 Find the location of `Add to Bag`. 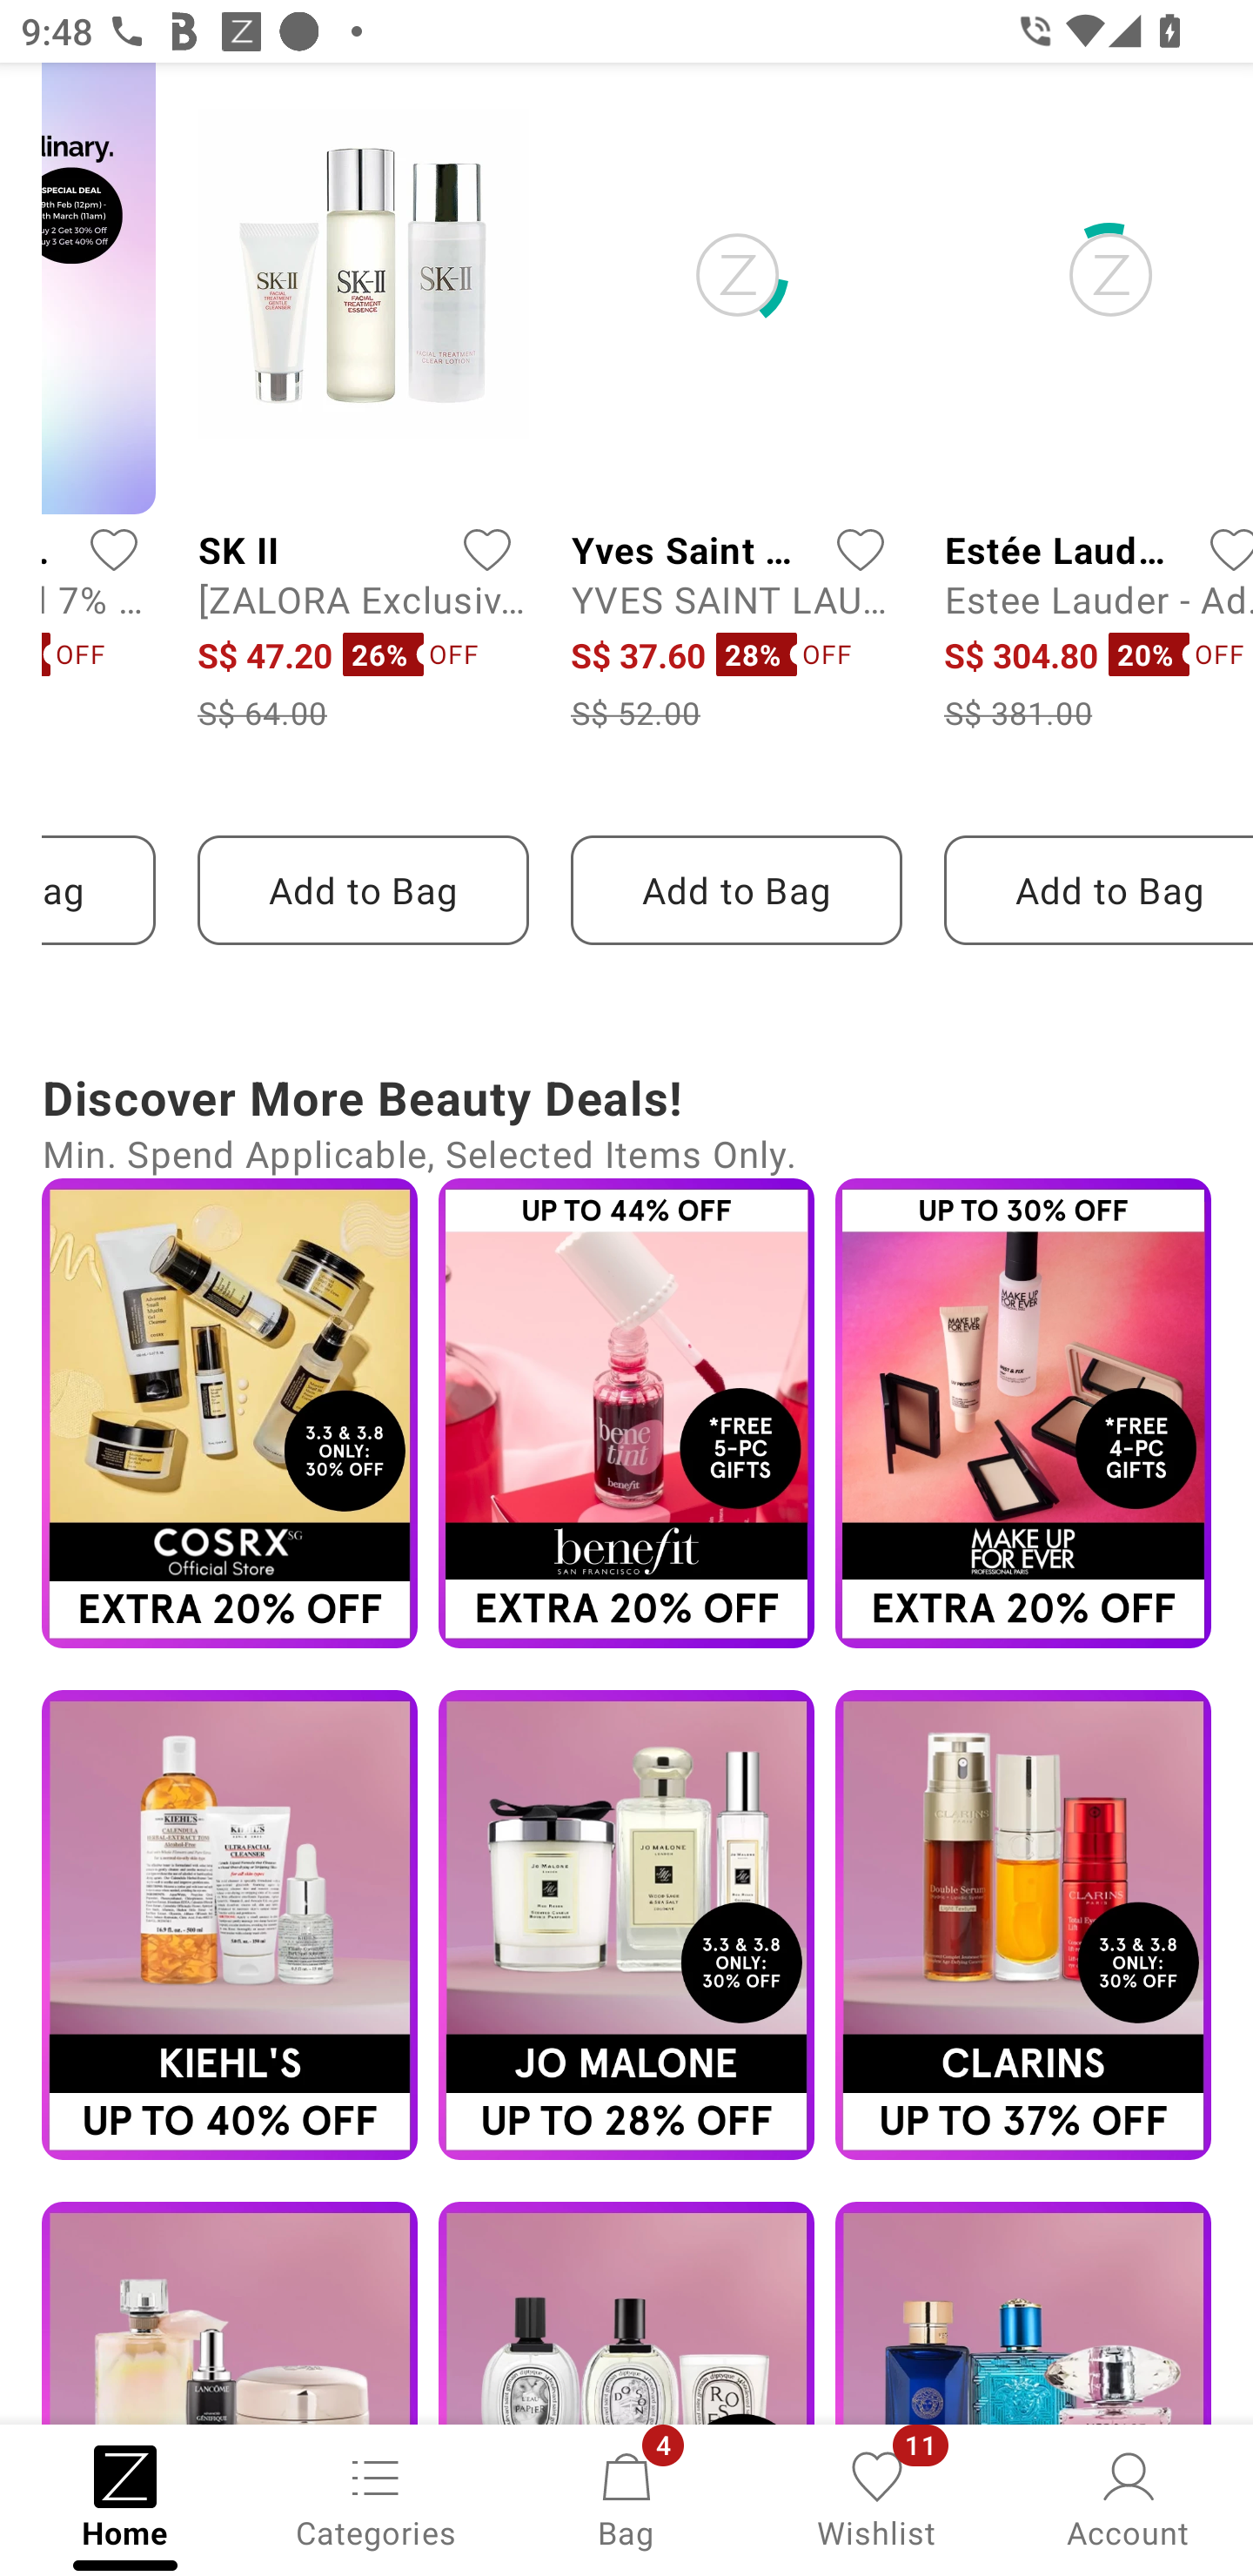

Add to Bag is located at coordinates (363, 889).